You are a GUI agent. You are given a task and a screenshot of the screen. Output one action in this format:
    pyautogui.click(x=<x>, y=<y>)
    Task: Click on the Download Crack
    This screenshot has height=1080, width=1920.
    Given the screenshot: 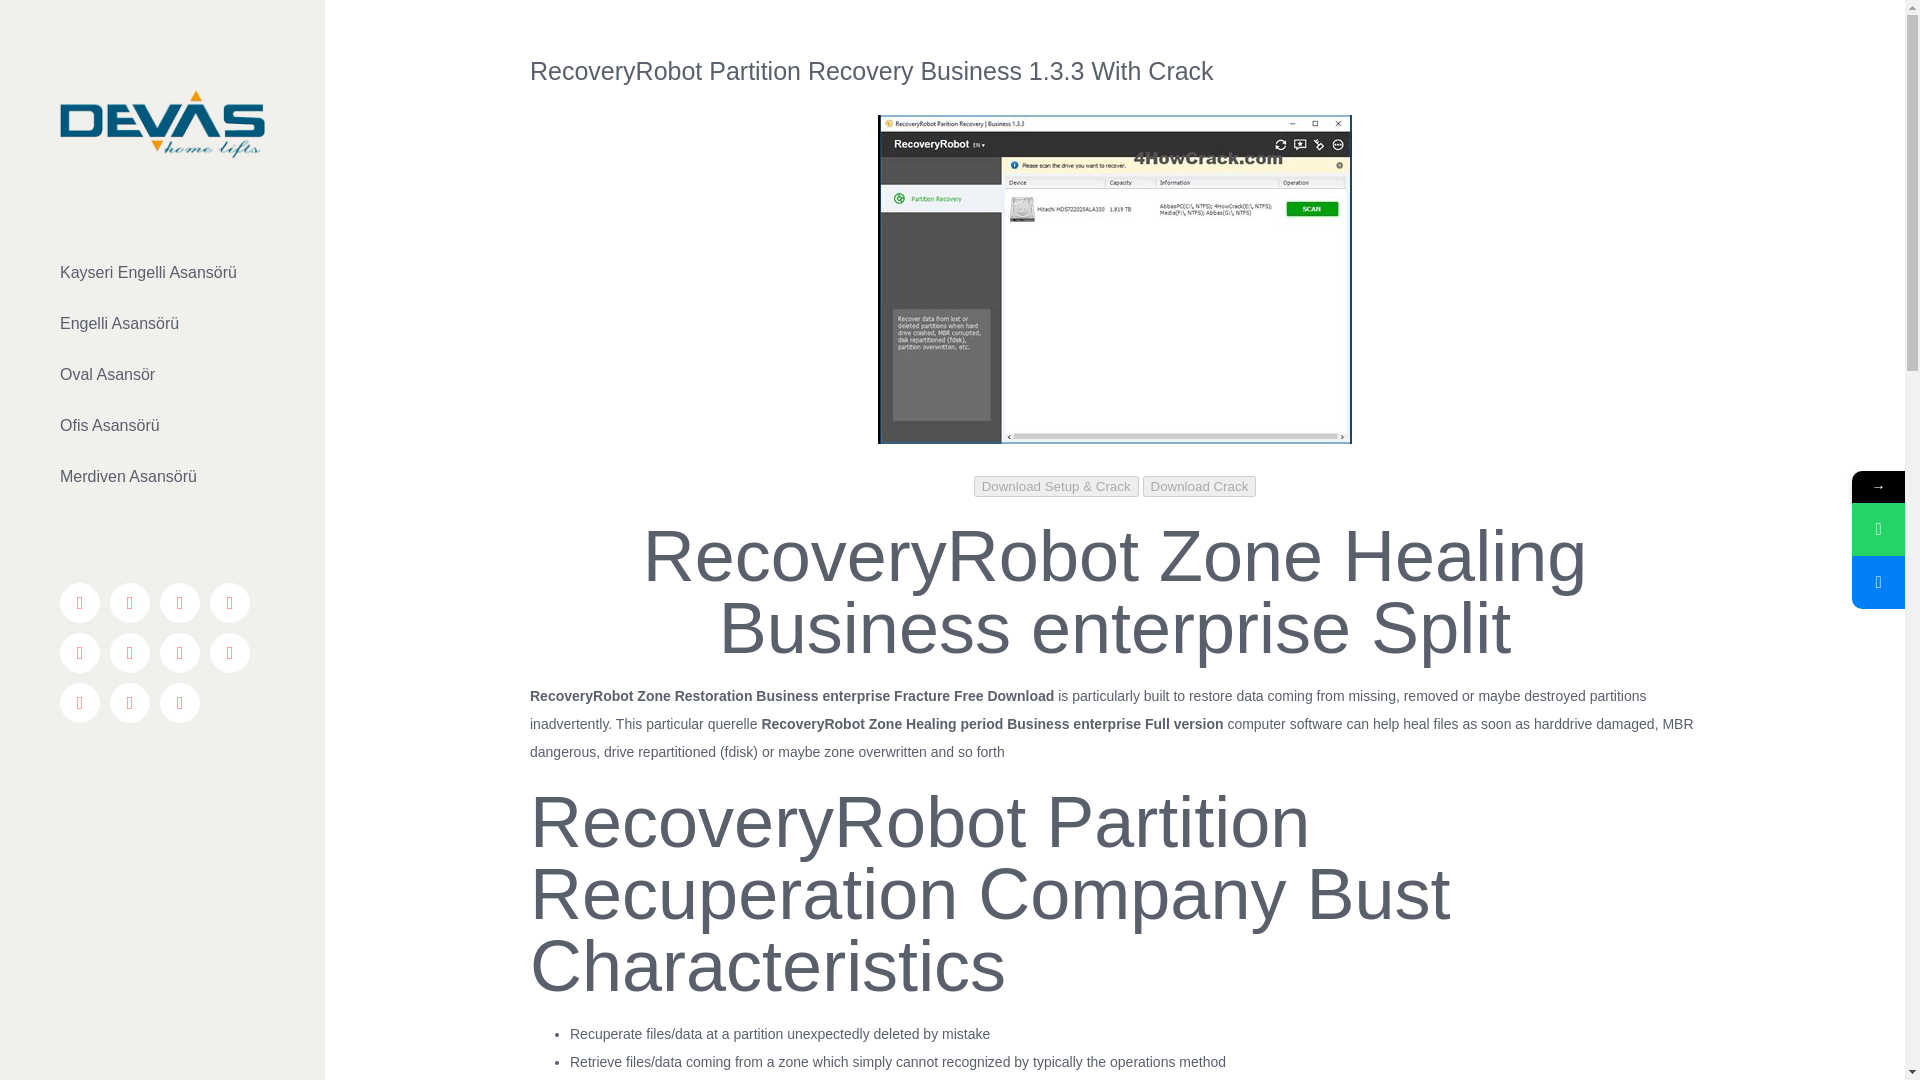 What is the action you would take?
    pyautogui.click(x=1200, y=486)
    